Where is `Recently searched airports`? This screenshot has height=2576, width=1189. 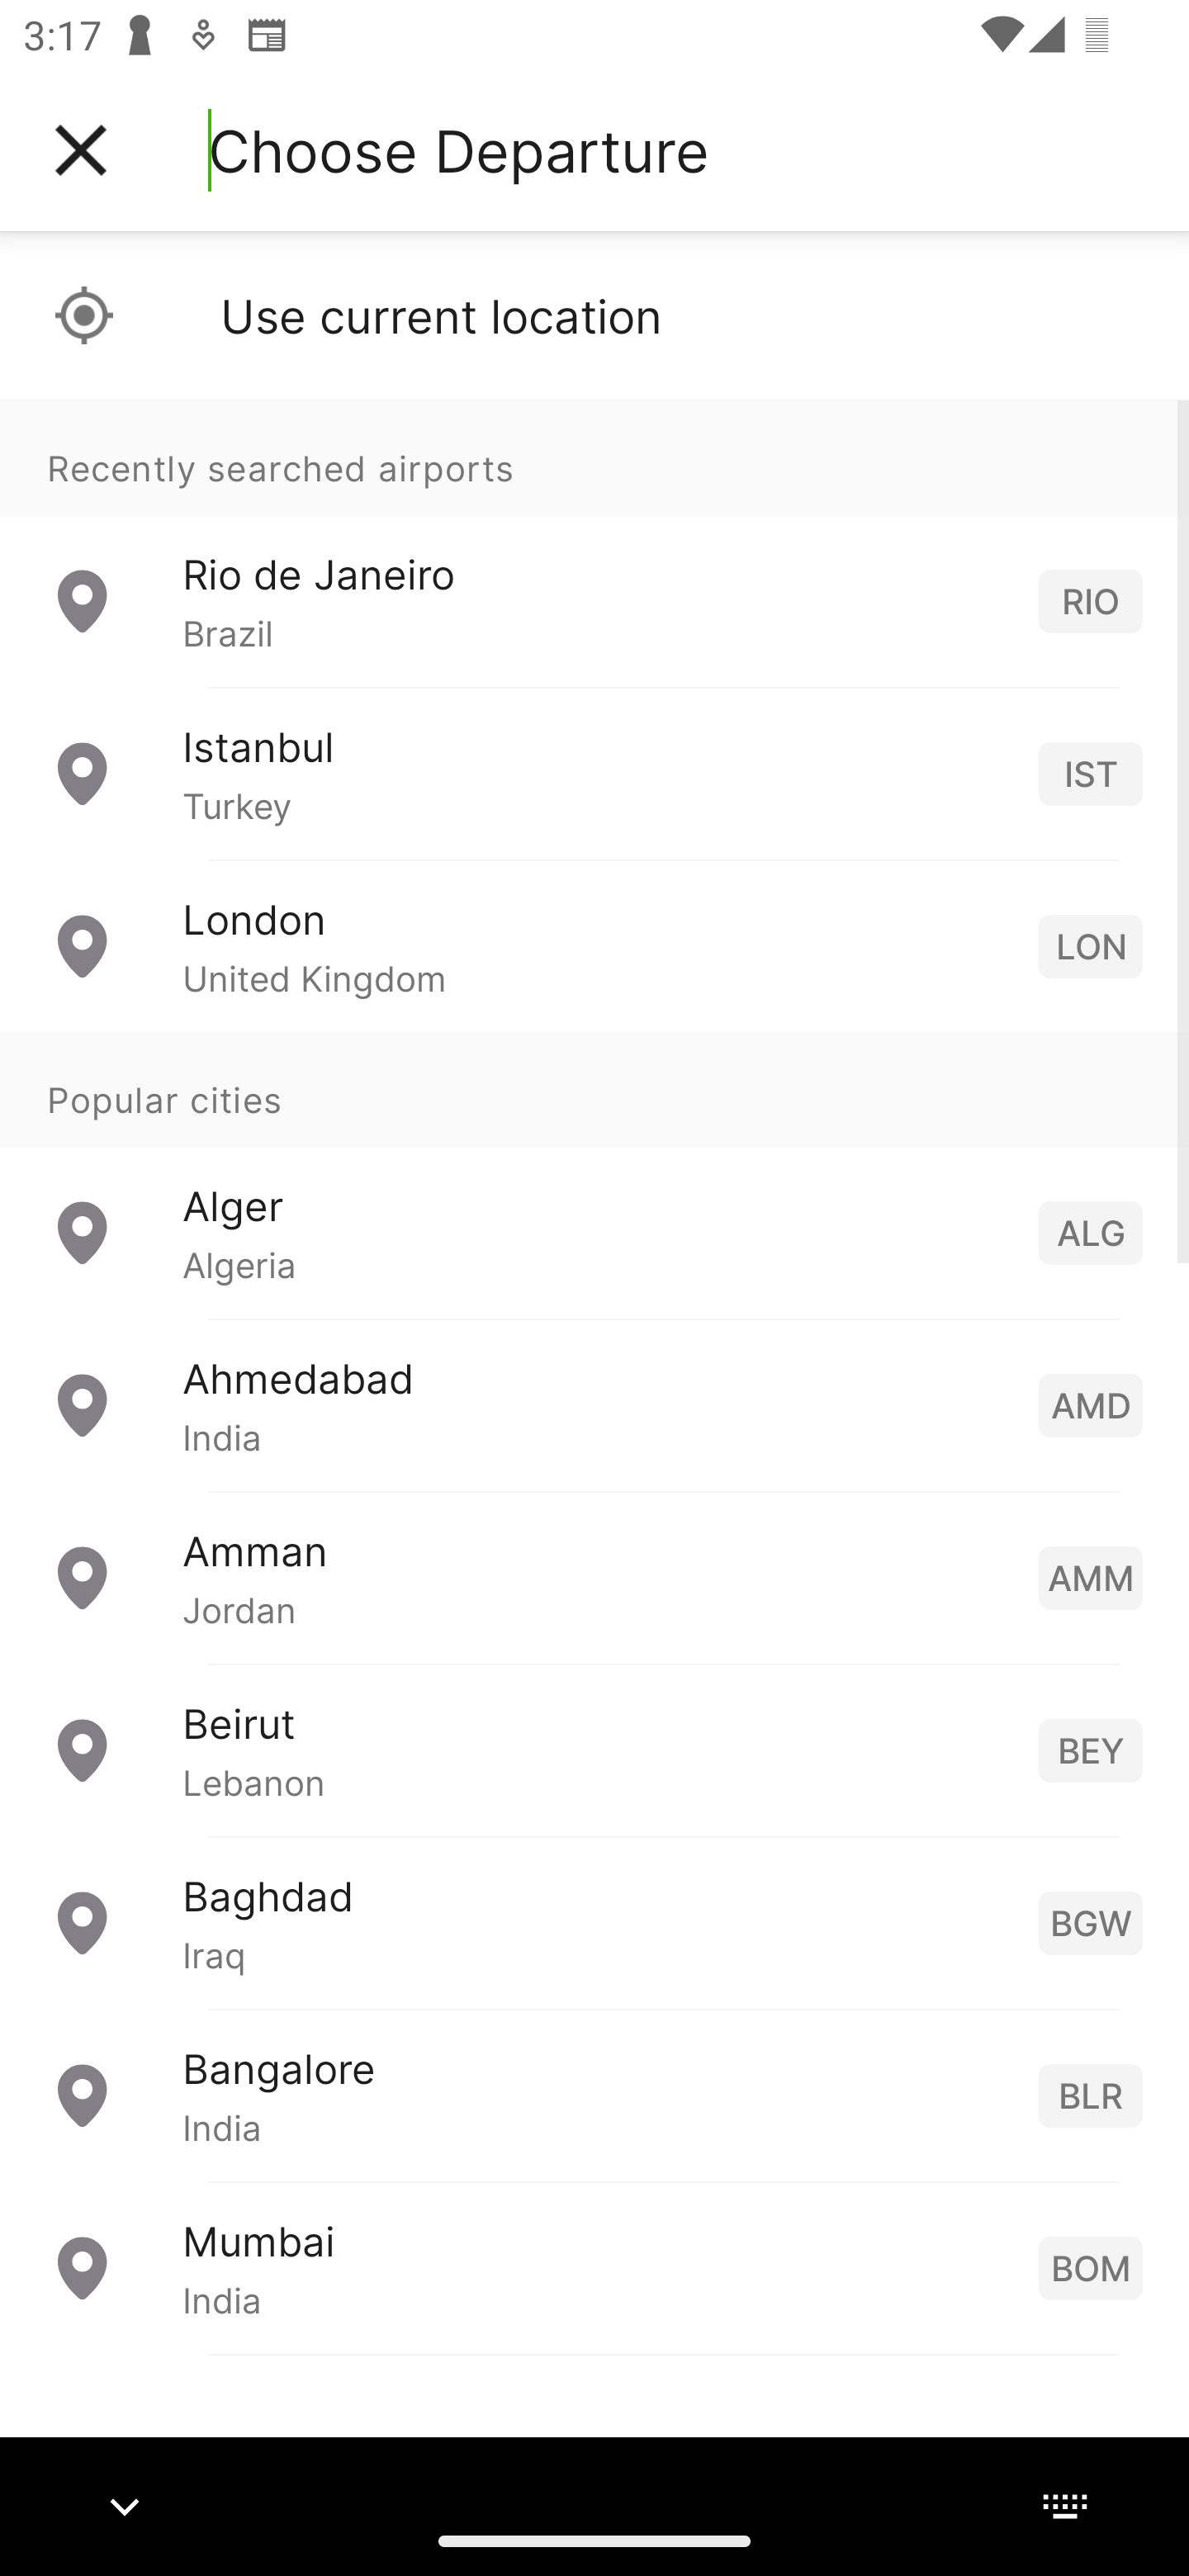 Recently searched airports is located at coordinates (594, 457).